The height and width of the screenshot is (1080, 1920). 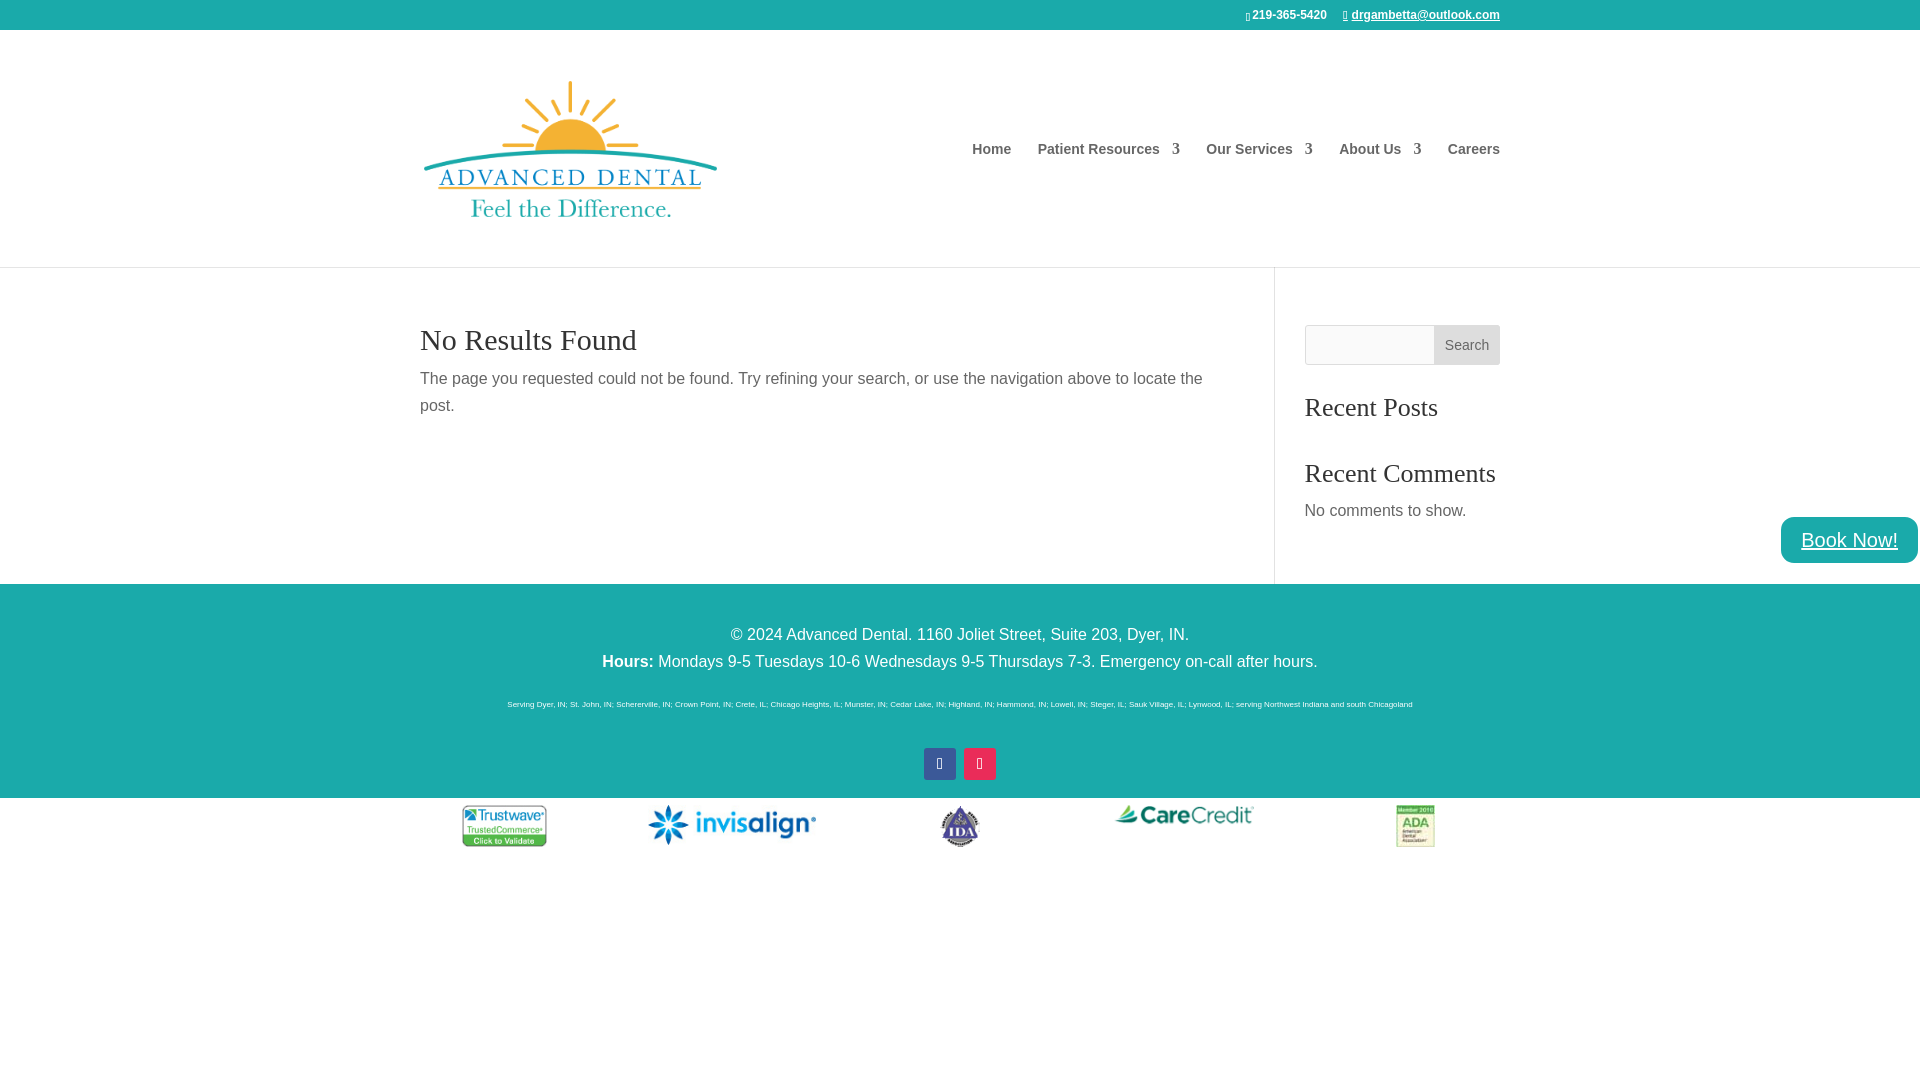 I want to click on Home, so click(x=991, y=204).